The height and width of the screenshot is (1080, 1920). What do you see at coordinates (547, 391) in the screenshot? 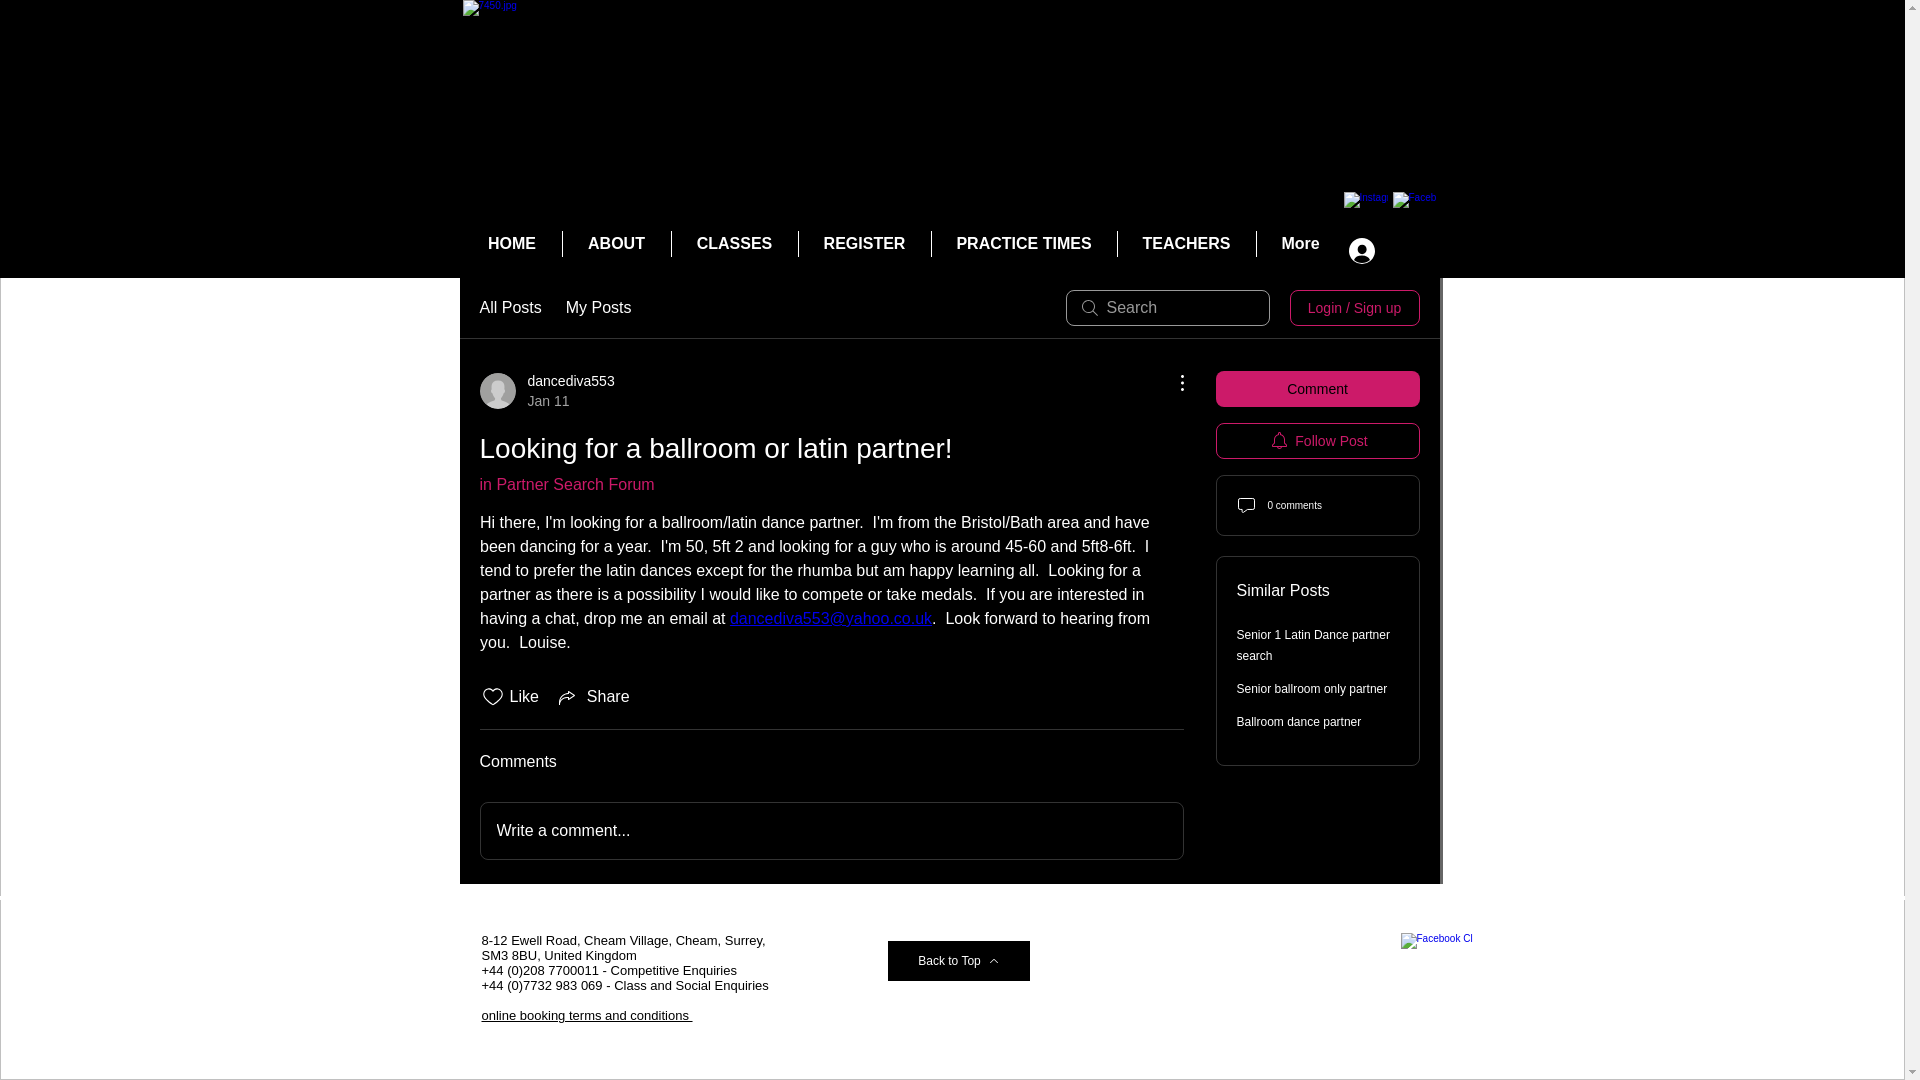
I see `Back to Top` at bounding box center [547, 391].